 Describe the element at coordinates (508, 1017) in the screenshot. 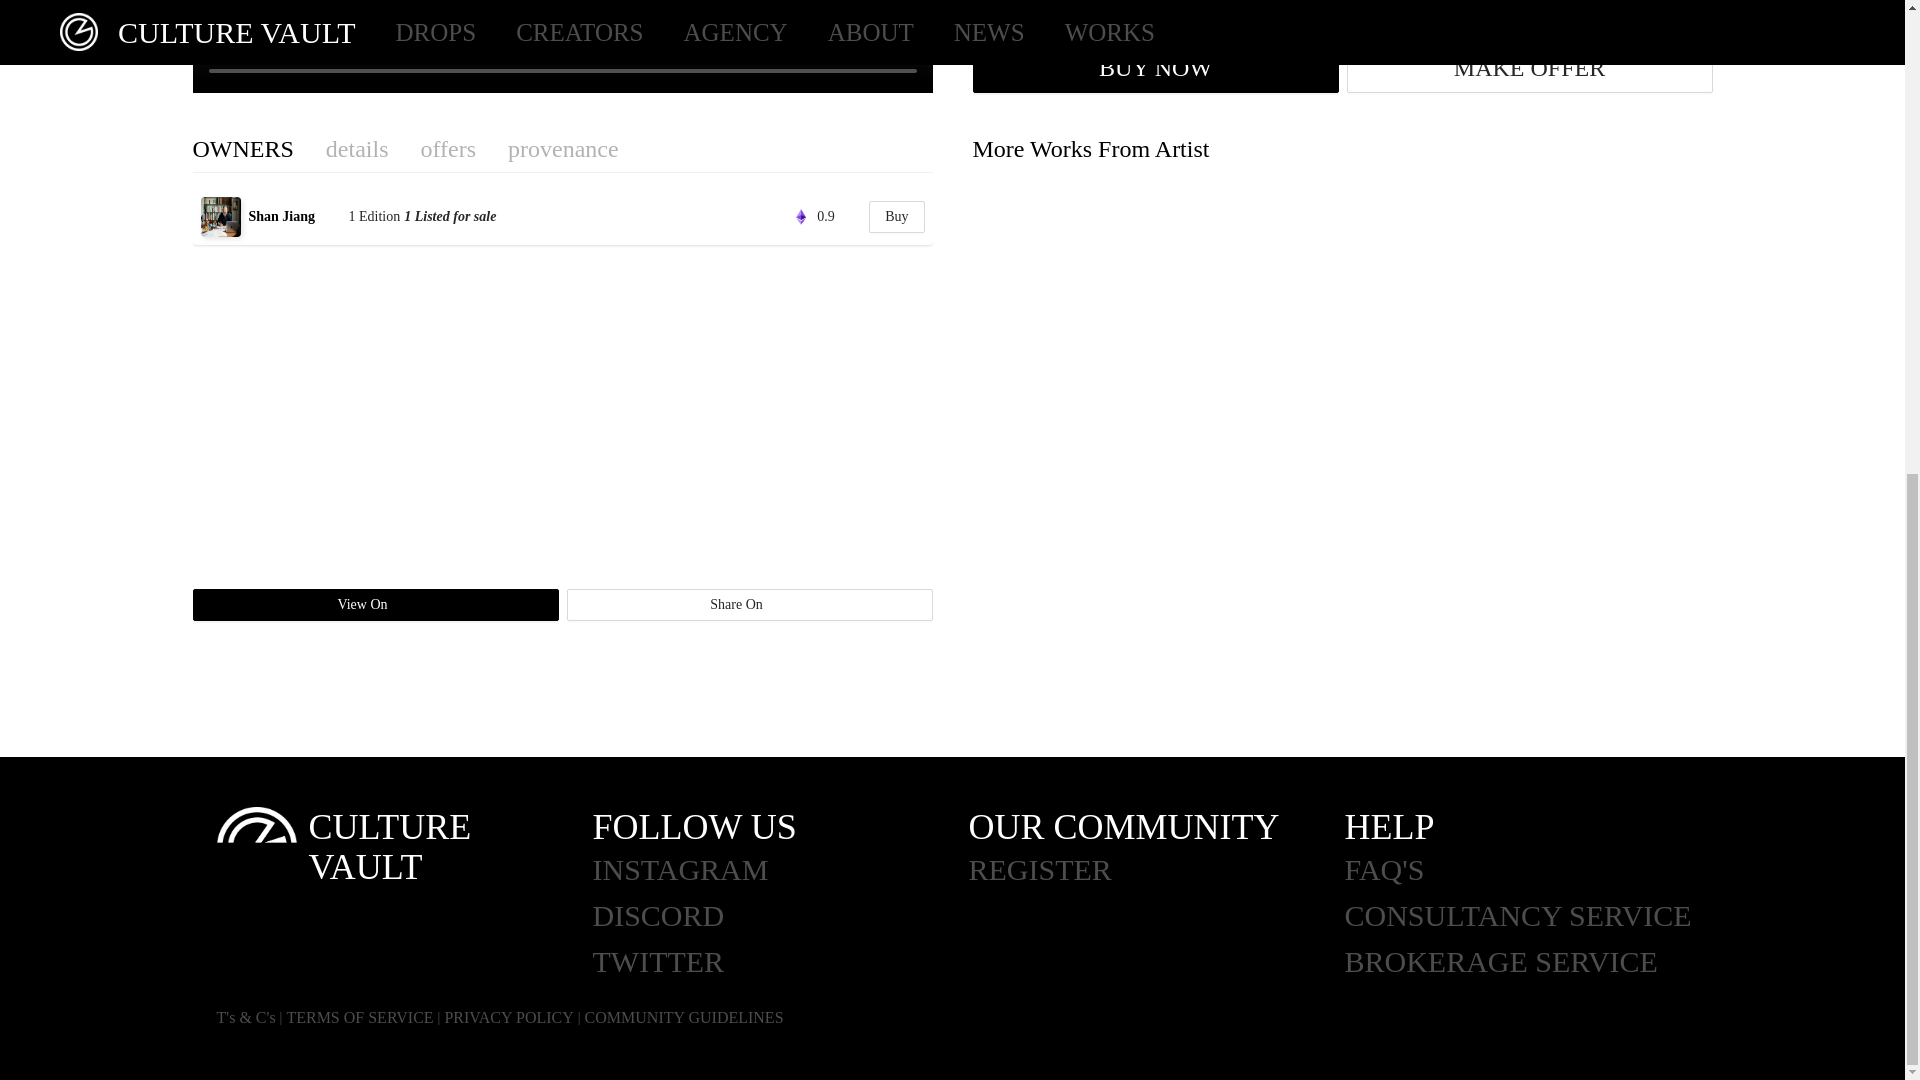

I see `PRIVACY POLICY` at that location.